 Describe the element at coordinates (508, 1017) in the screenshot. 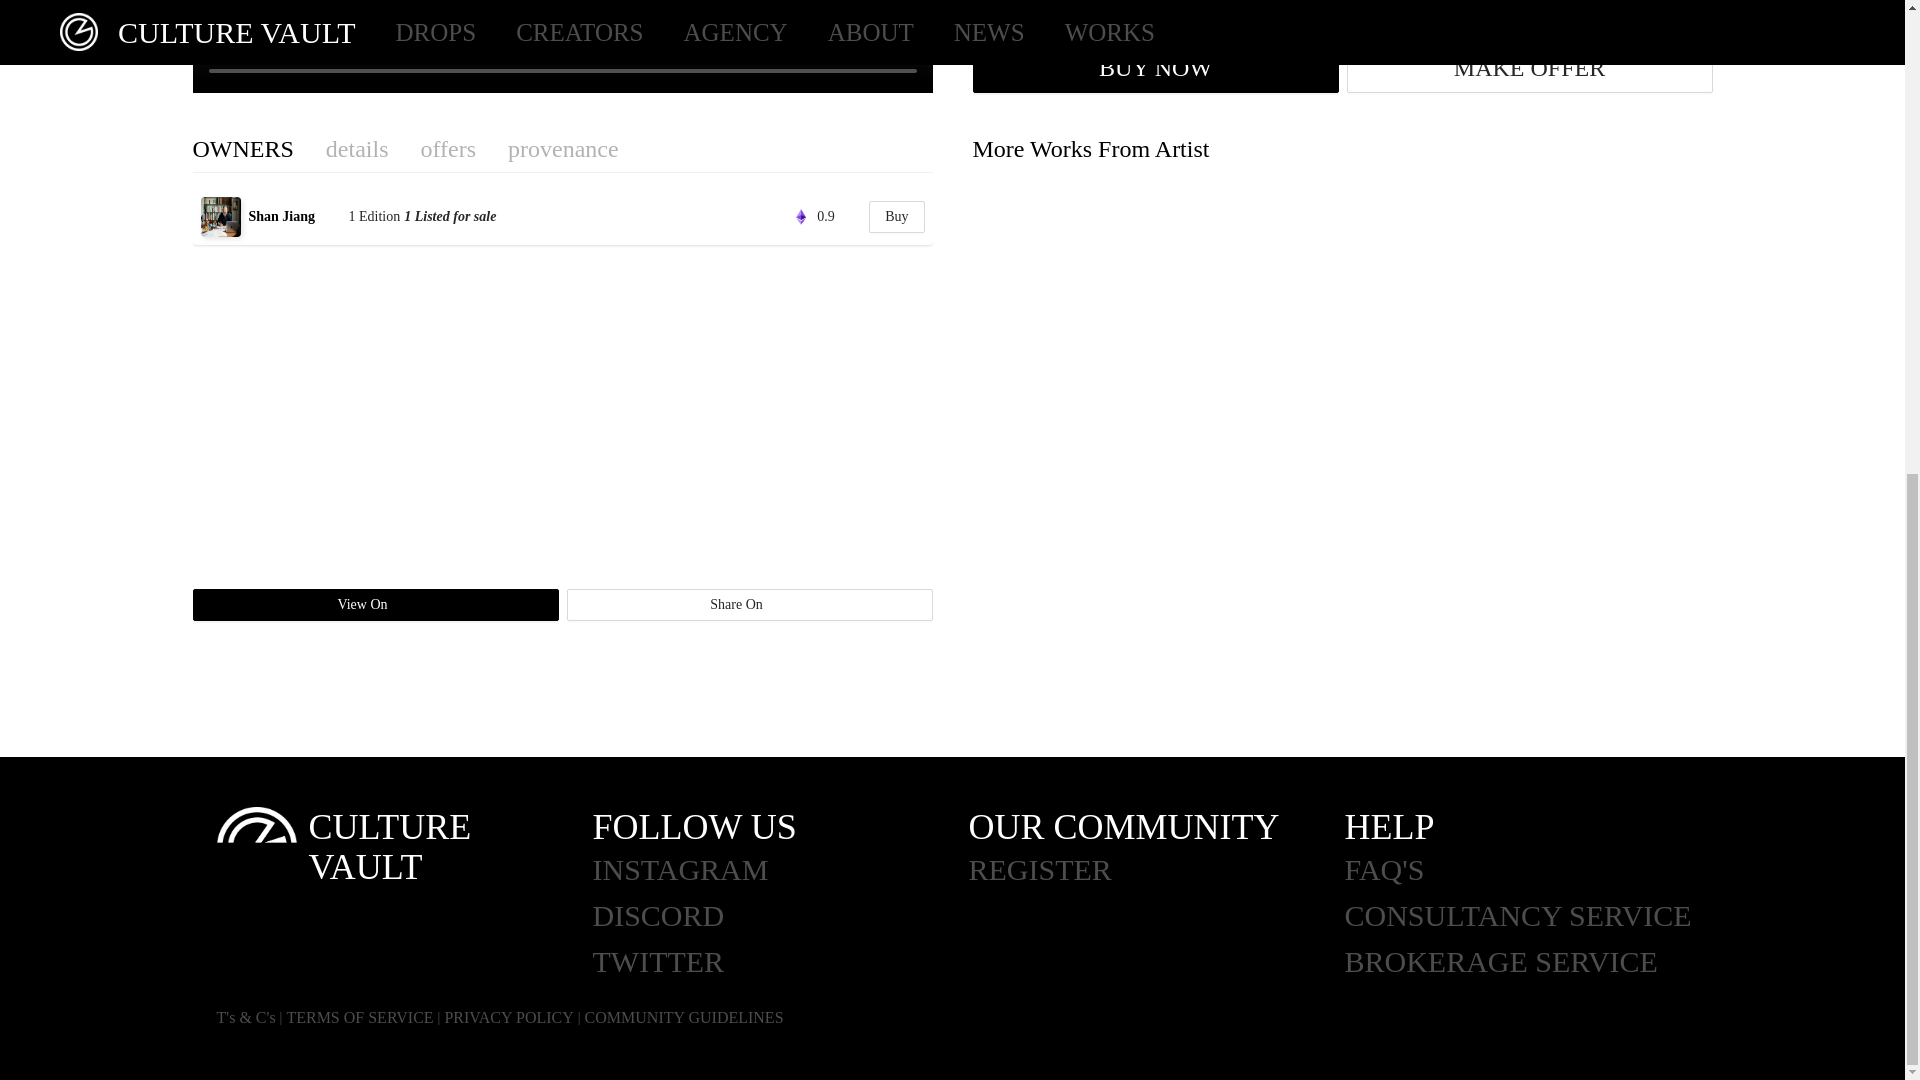

I see `PRIVACY POLICY` at that location.